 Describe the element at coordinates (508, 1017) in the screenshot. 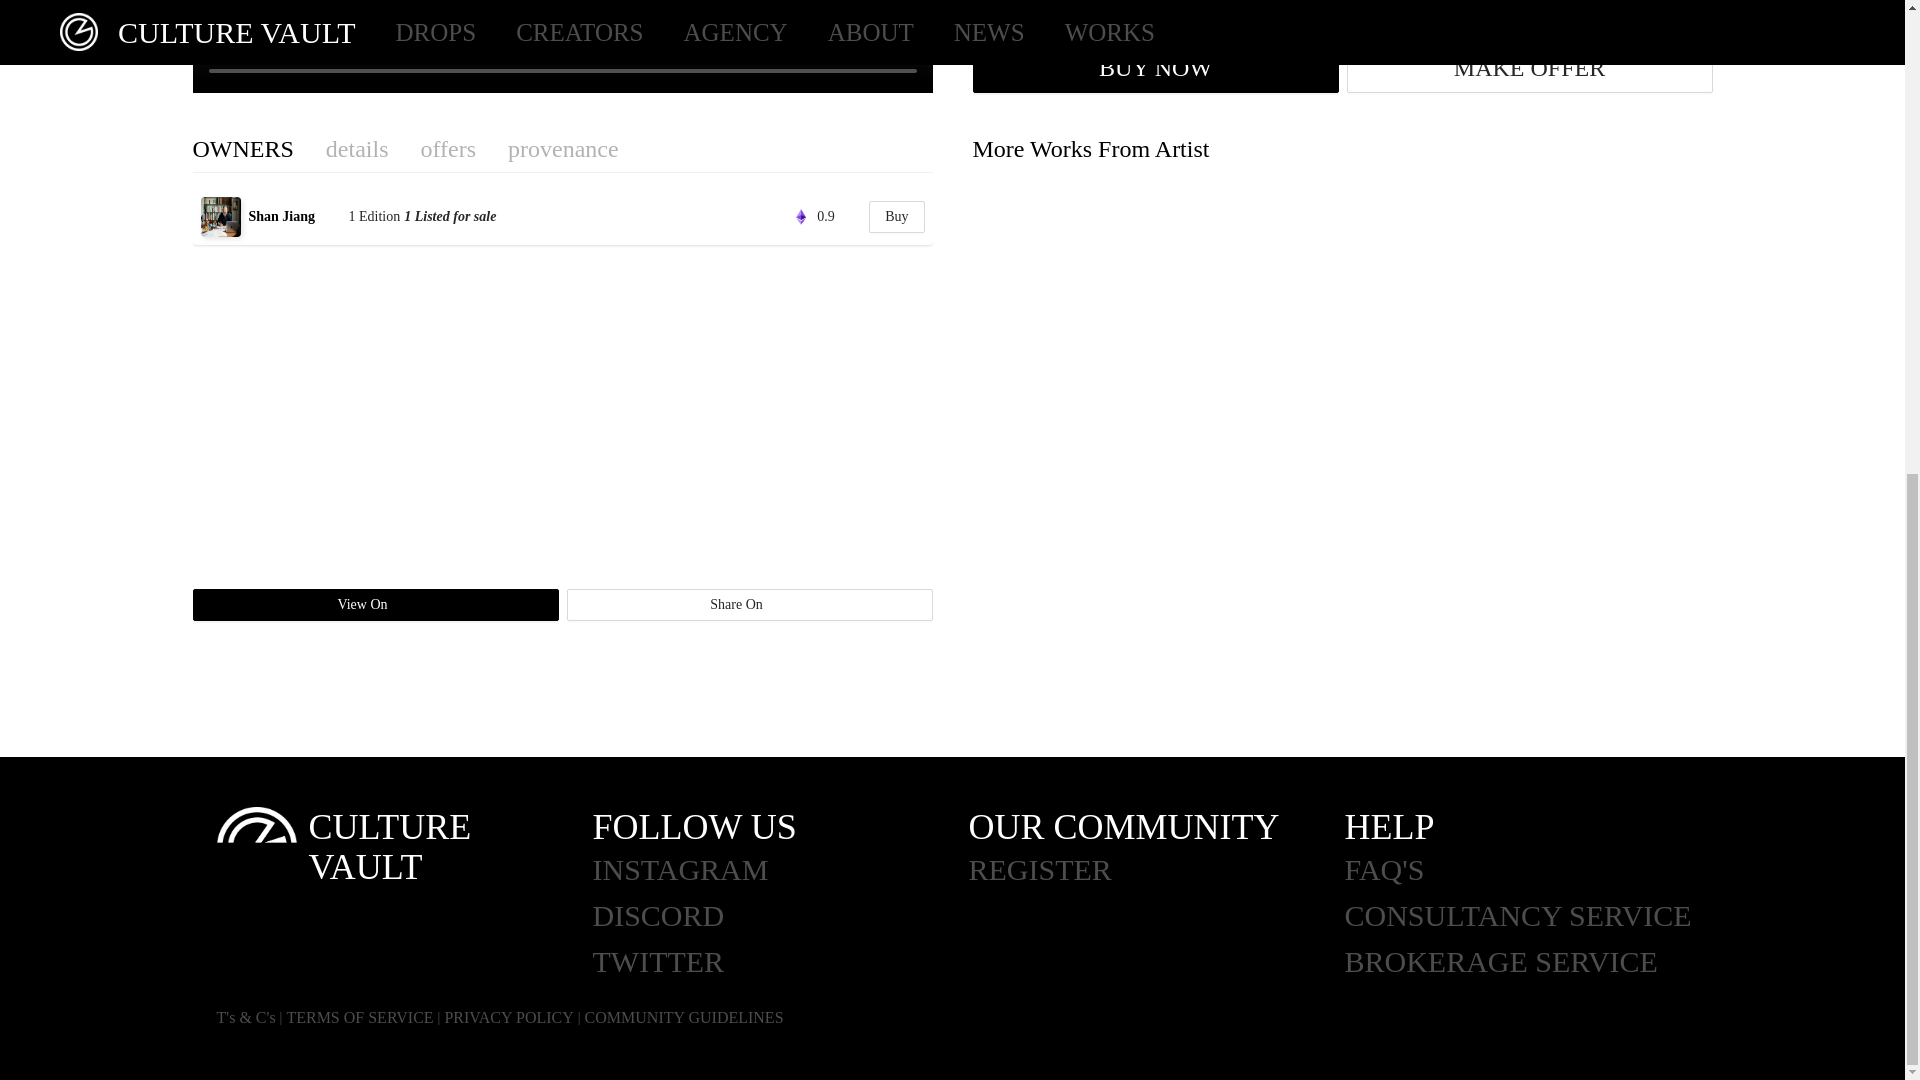

I see `PRIVACY POLICY` at that location.